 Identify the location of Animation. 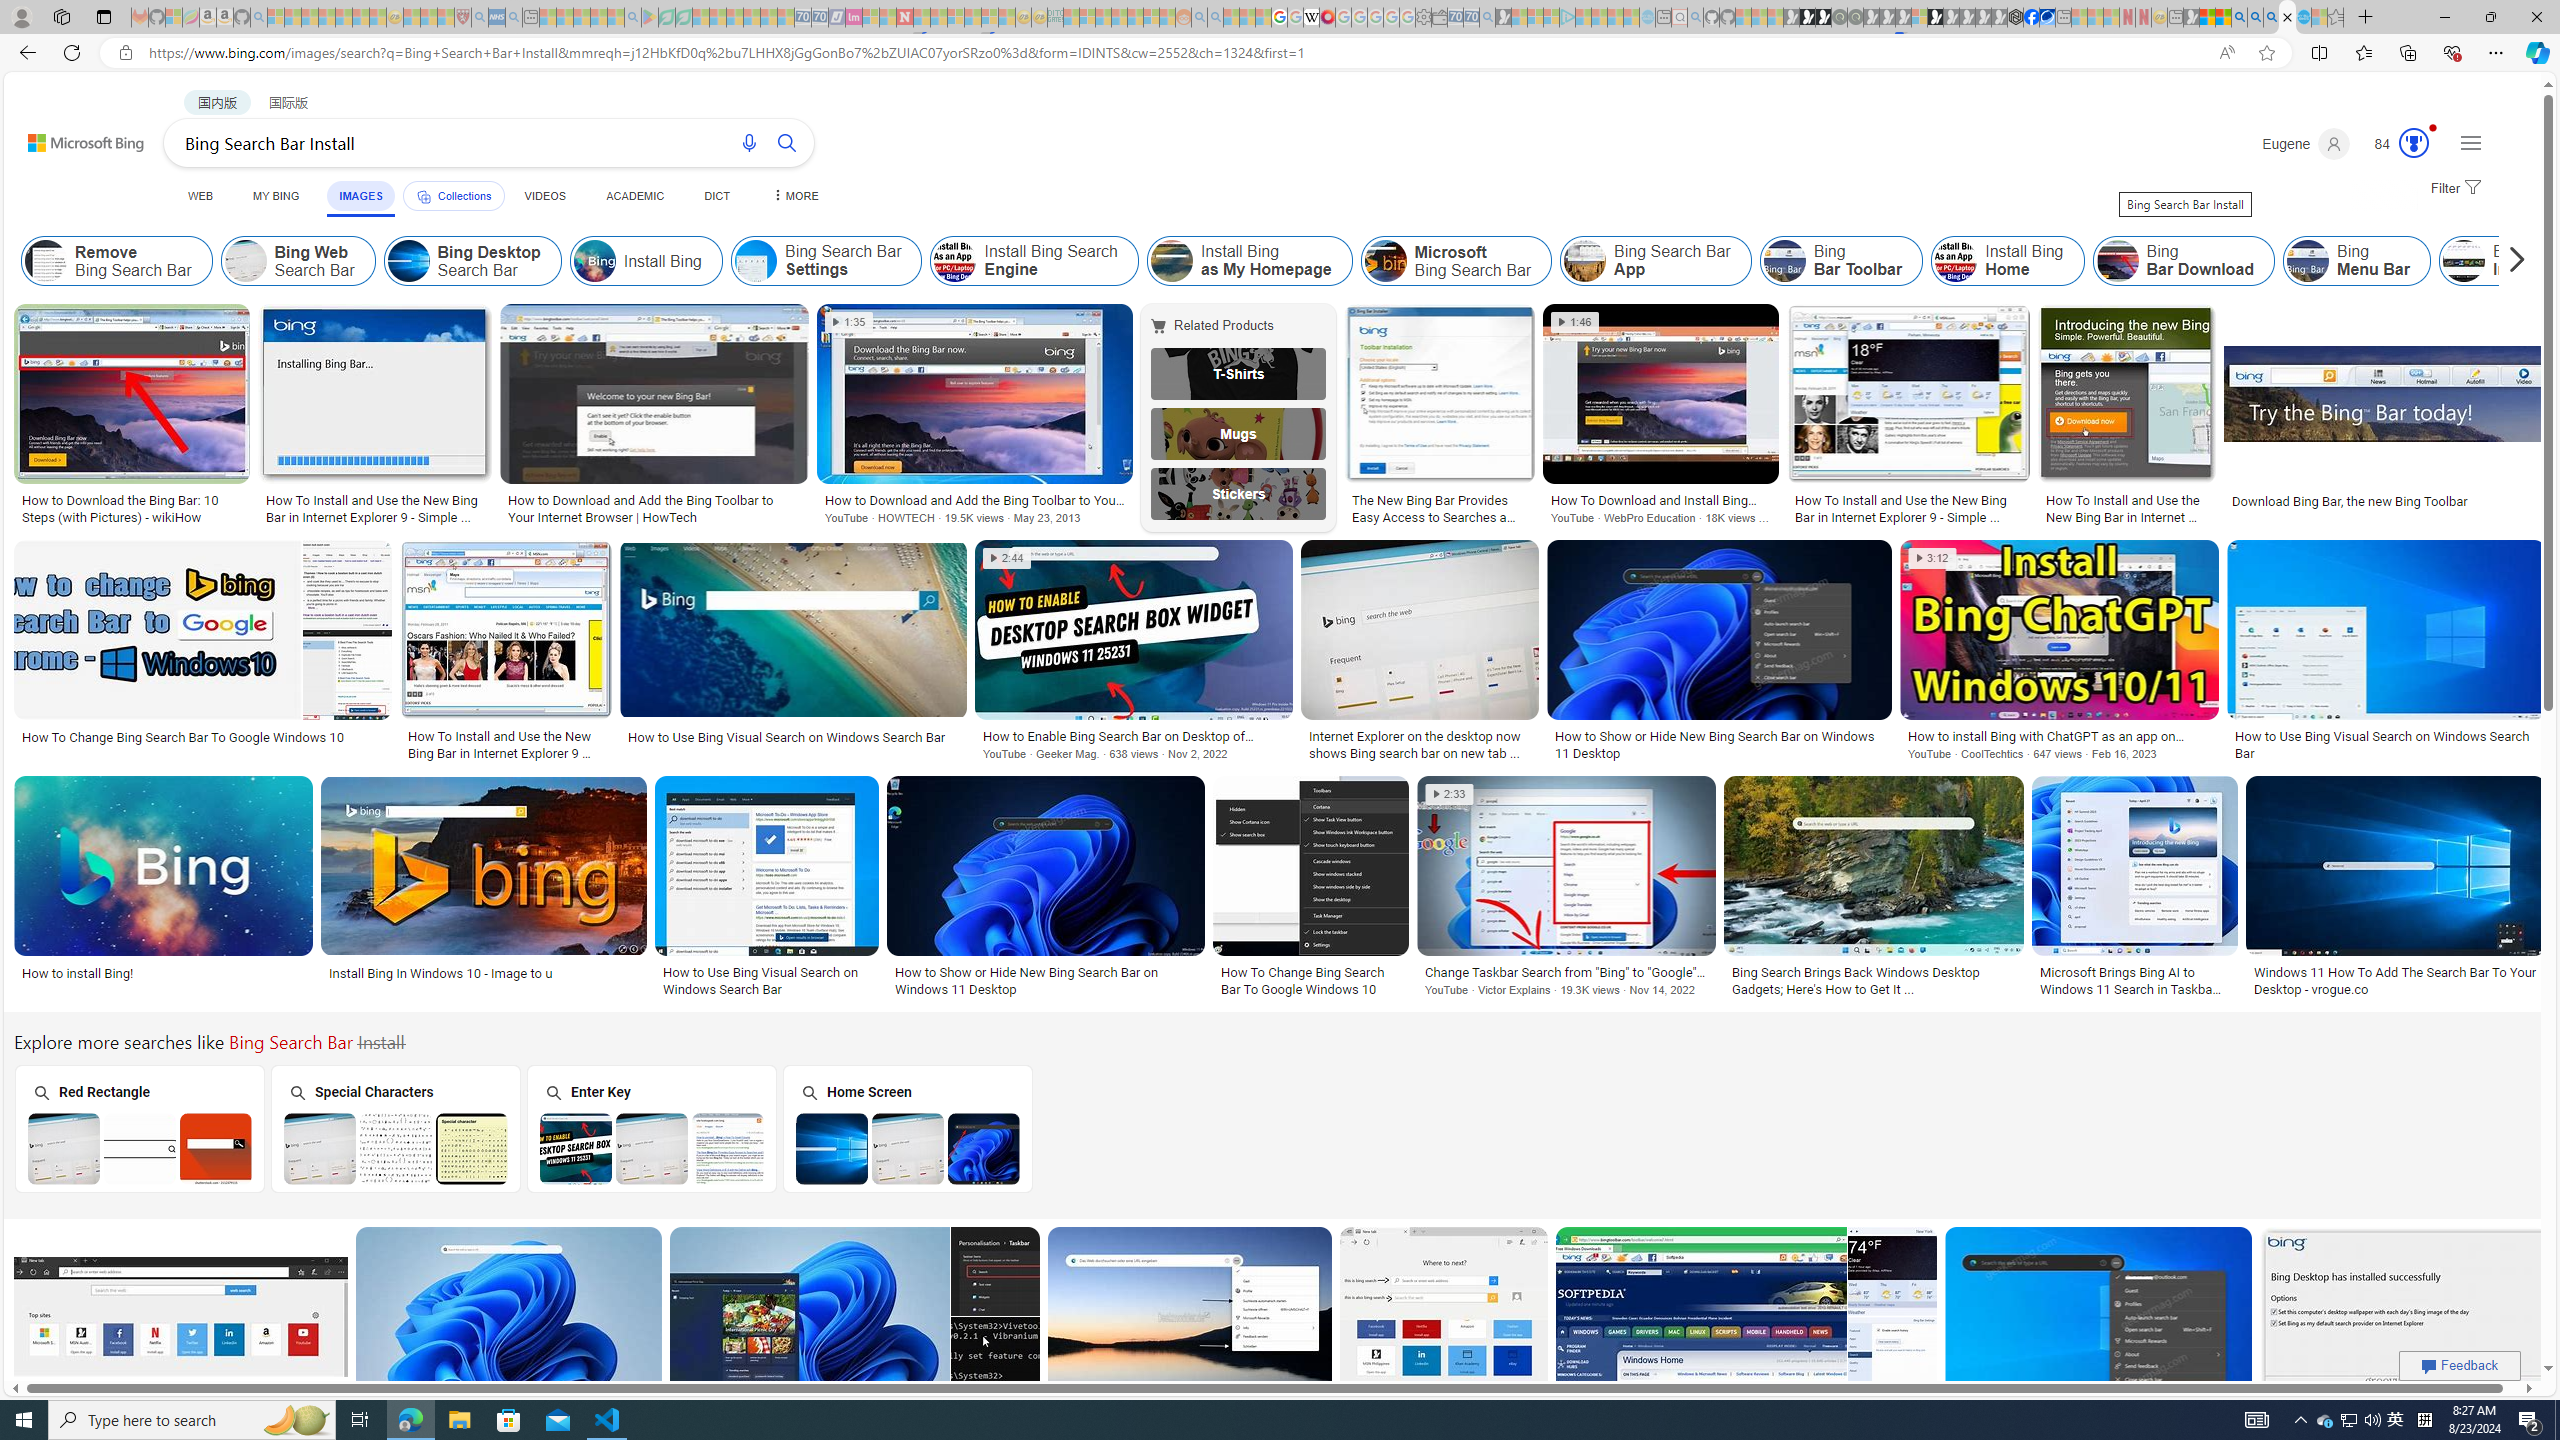
(2433, 128).